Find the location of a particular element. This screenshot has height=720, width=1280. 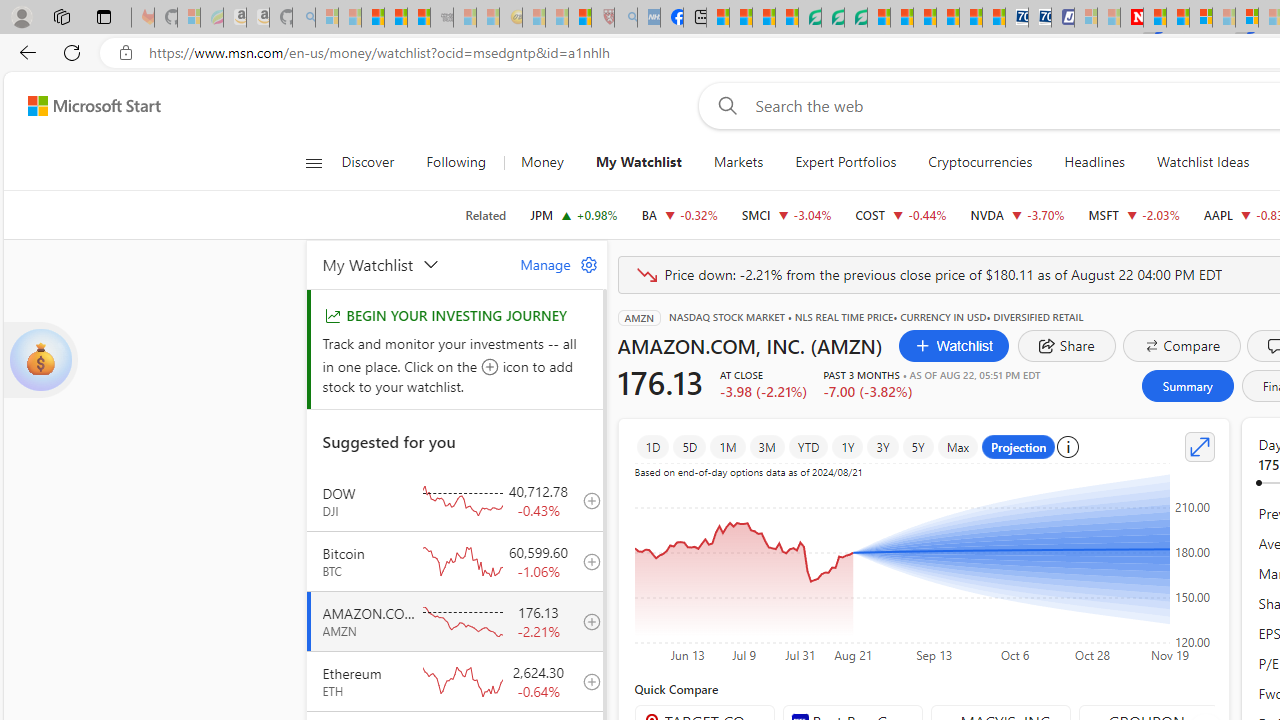

MSFT MICROSOFT CORPORATION decrease 415.55 -8.59 -2.03% is located at coordinates (1134, 214).